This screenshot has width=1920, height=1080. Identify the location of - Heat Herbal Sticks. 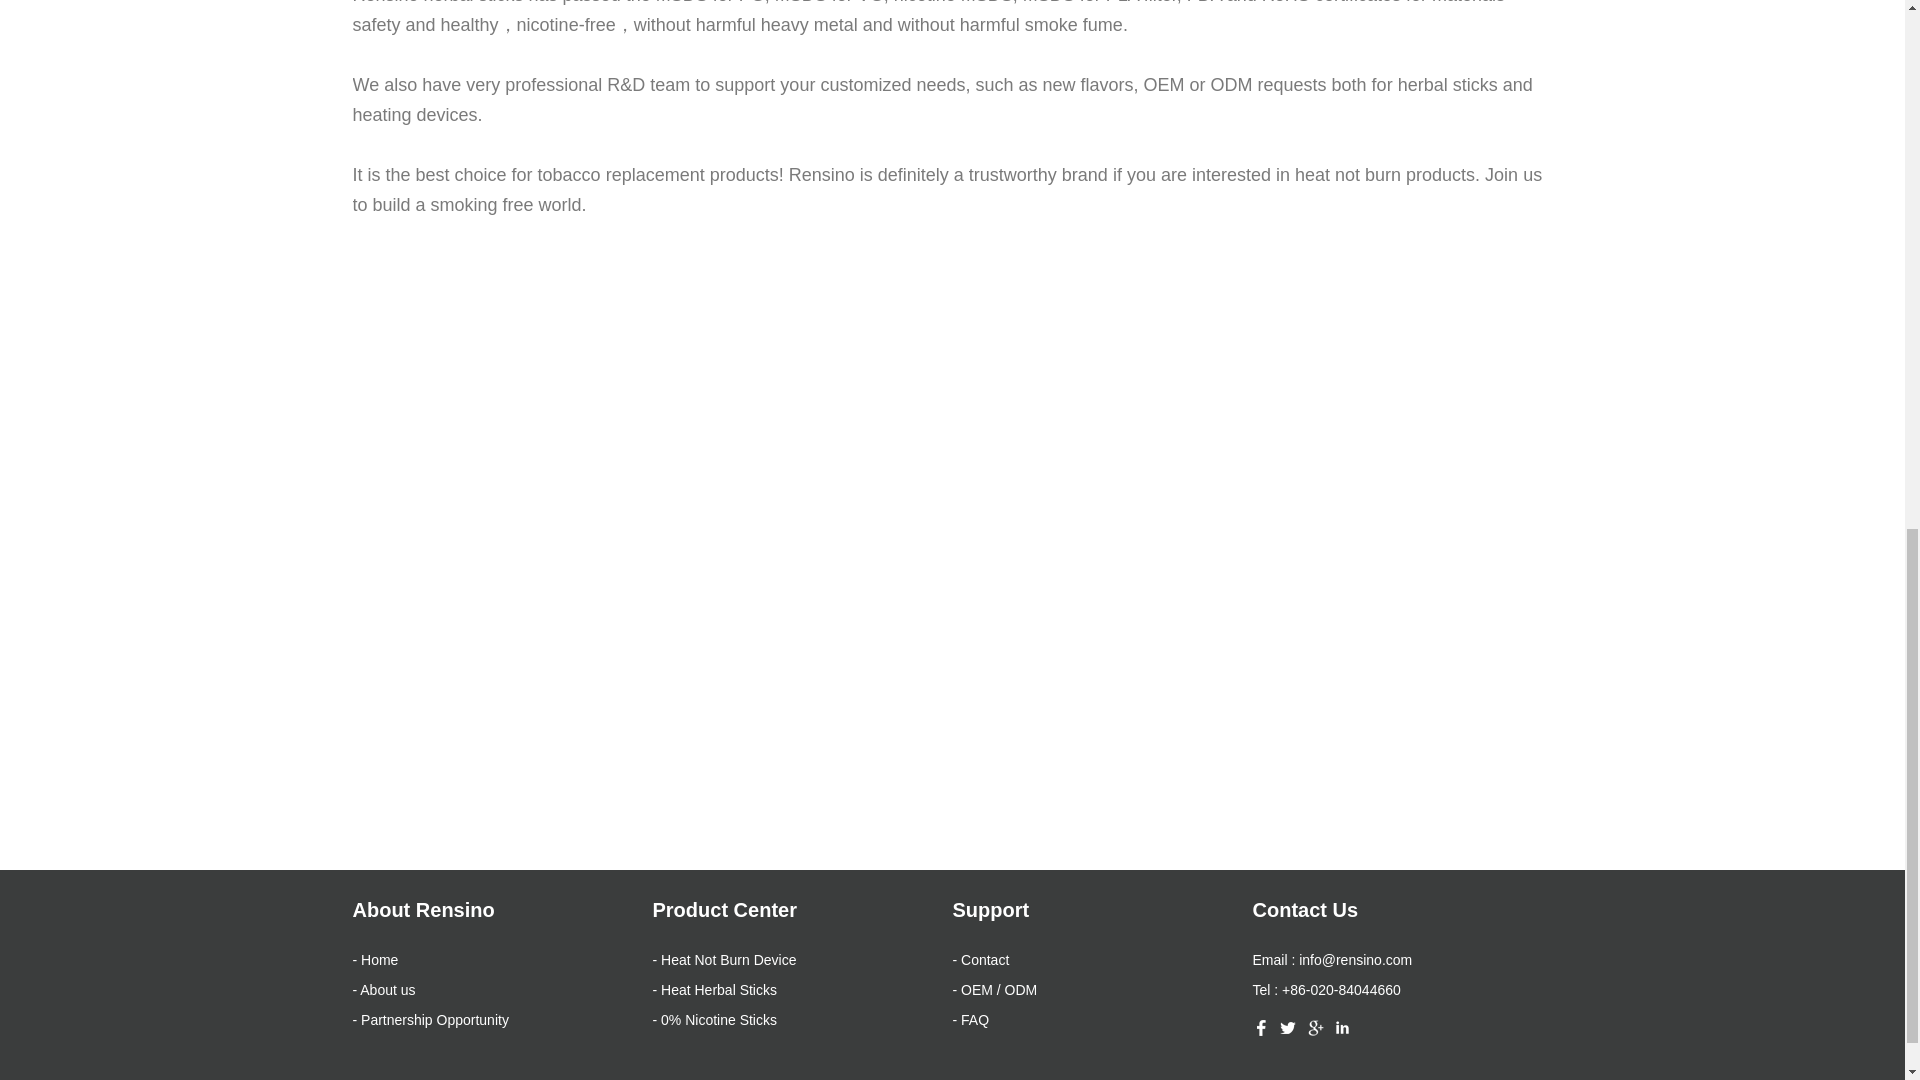
(714, 989).